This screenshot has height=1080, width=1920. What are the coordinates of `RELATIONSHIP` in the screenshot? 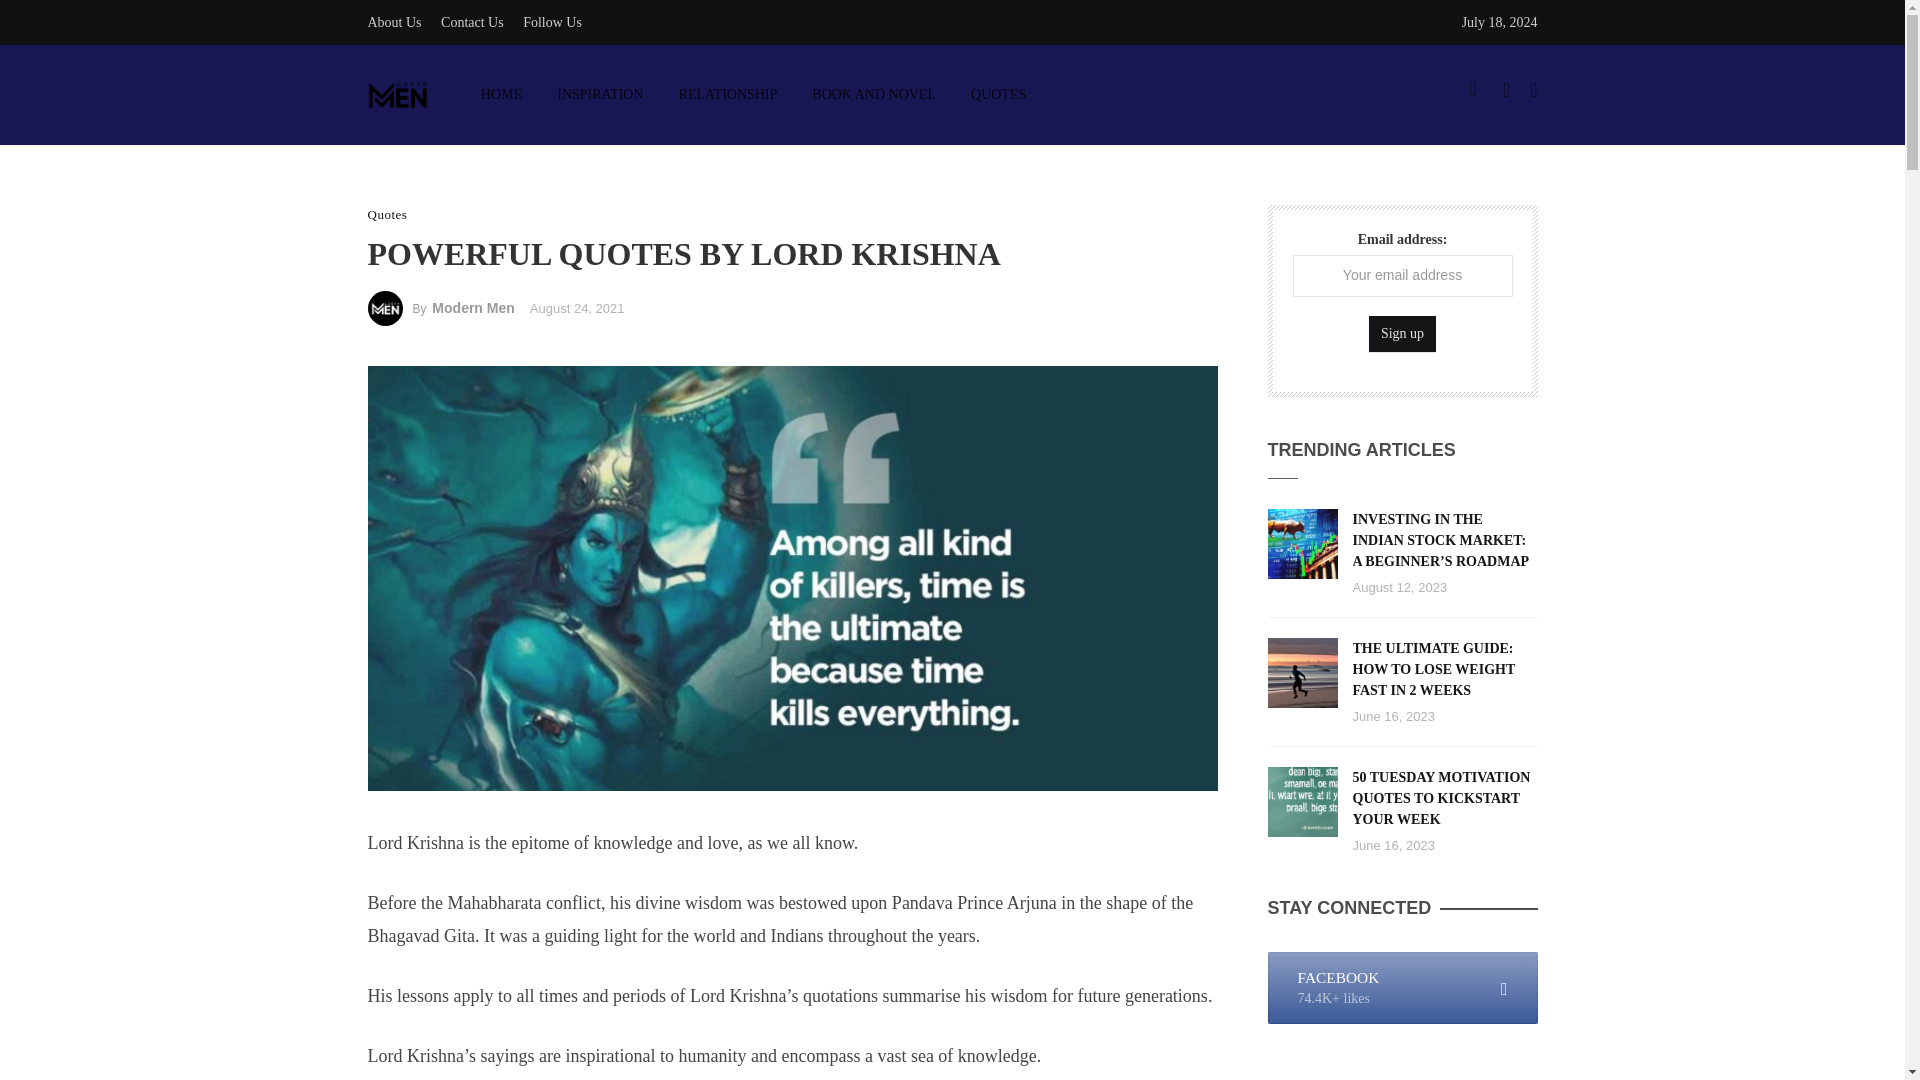 It's located at (727, 94).